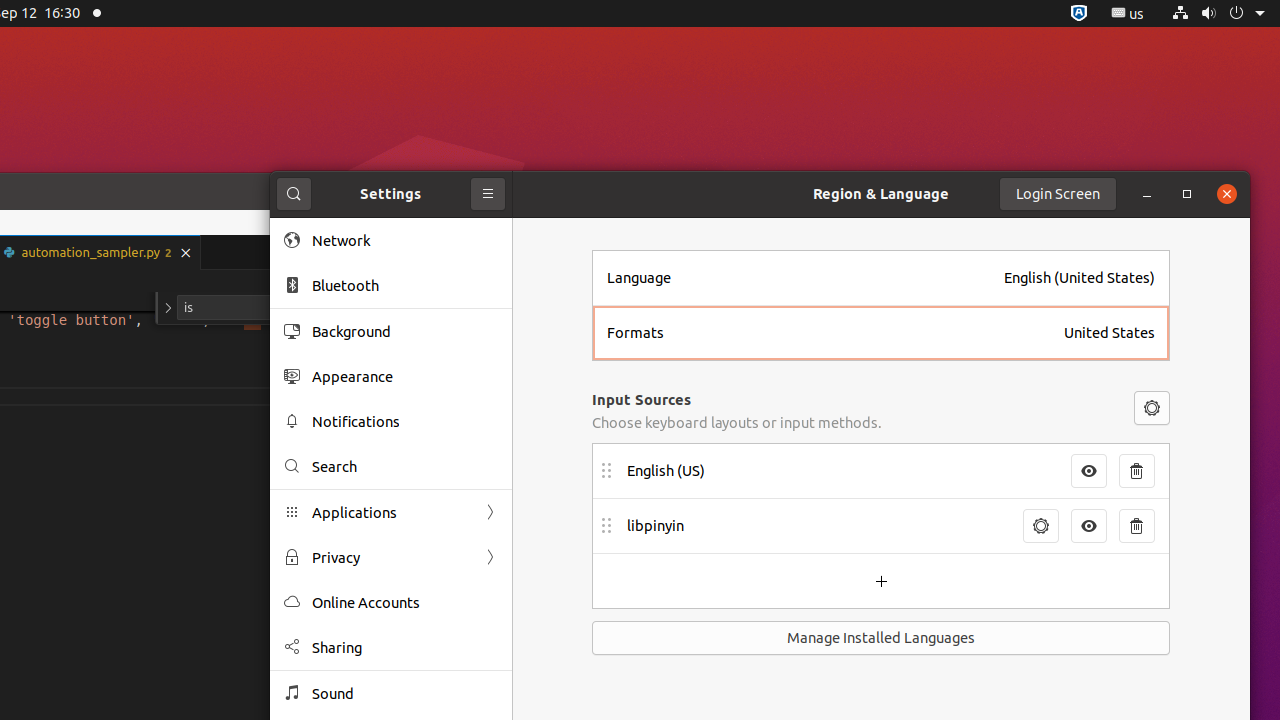 The width and height of the screenshot is (1280, 720). Describe the element at coordinates (800, 278) in the screenshot. I see `Language` at that location.